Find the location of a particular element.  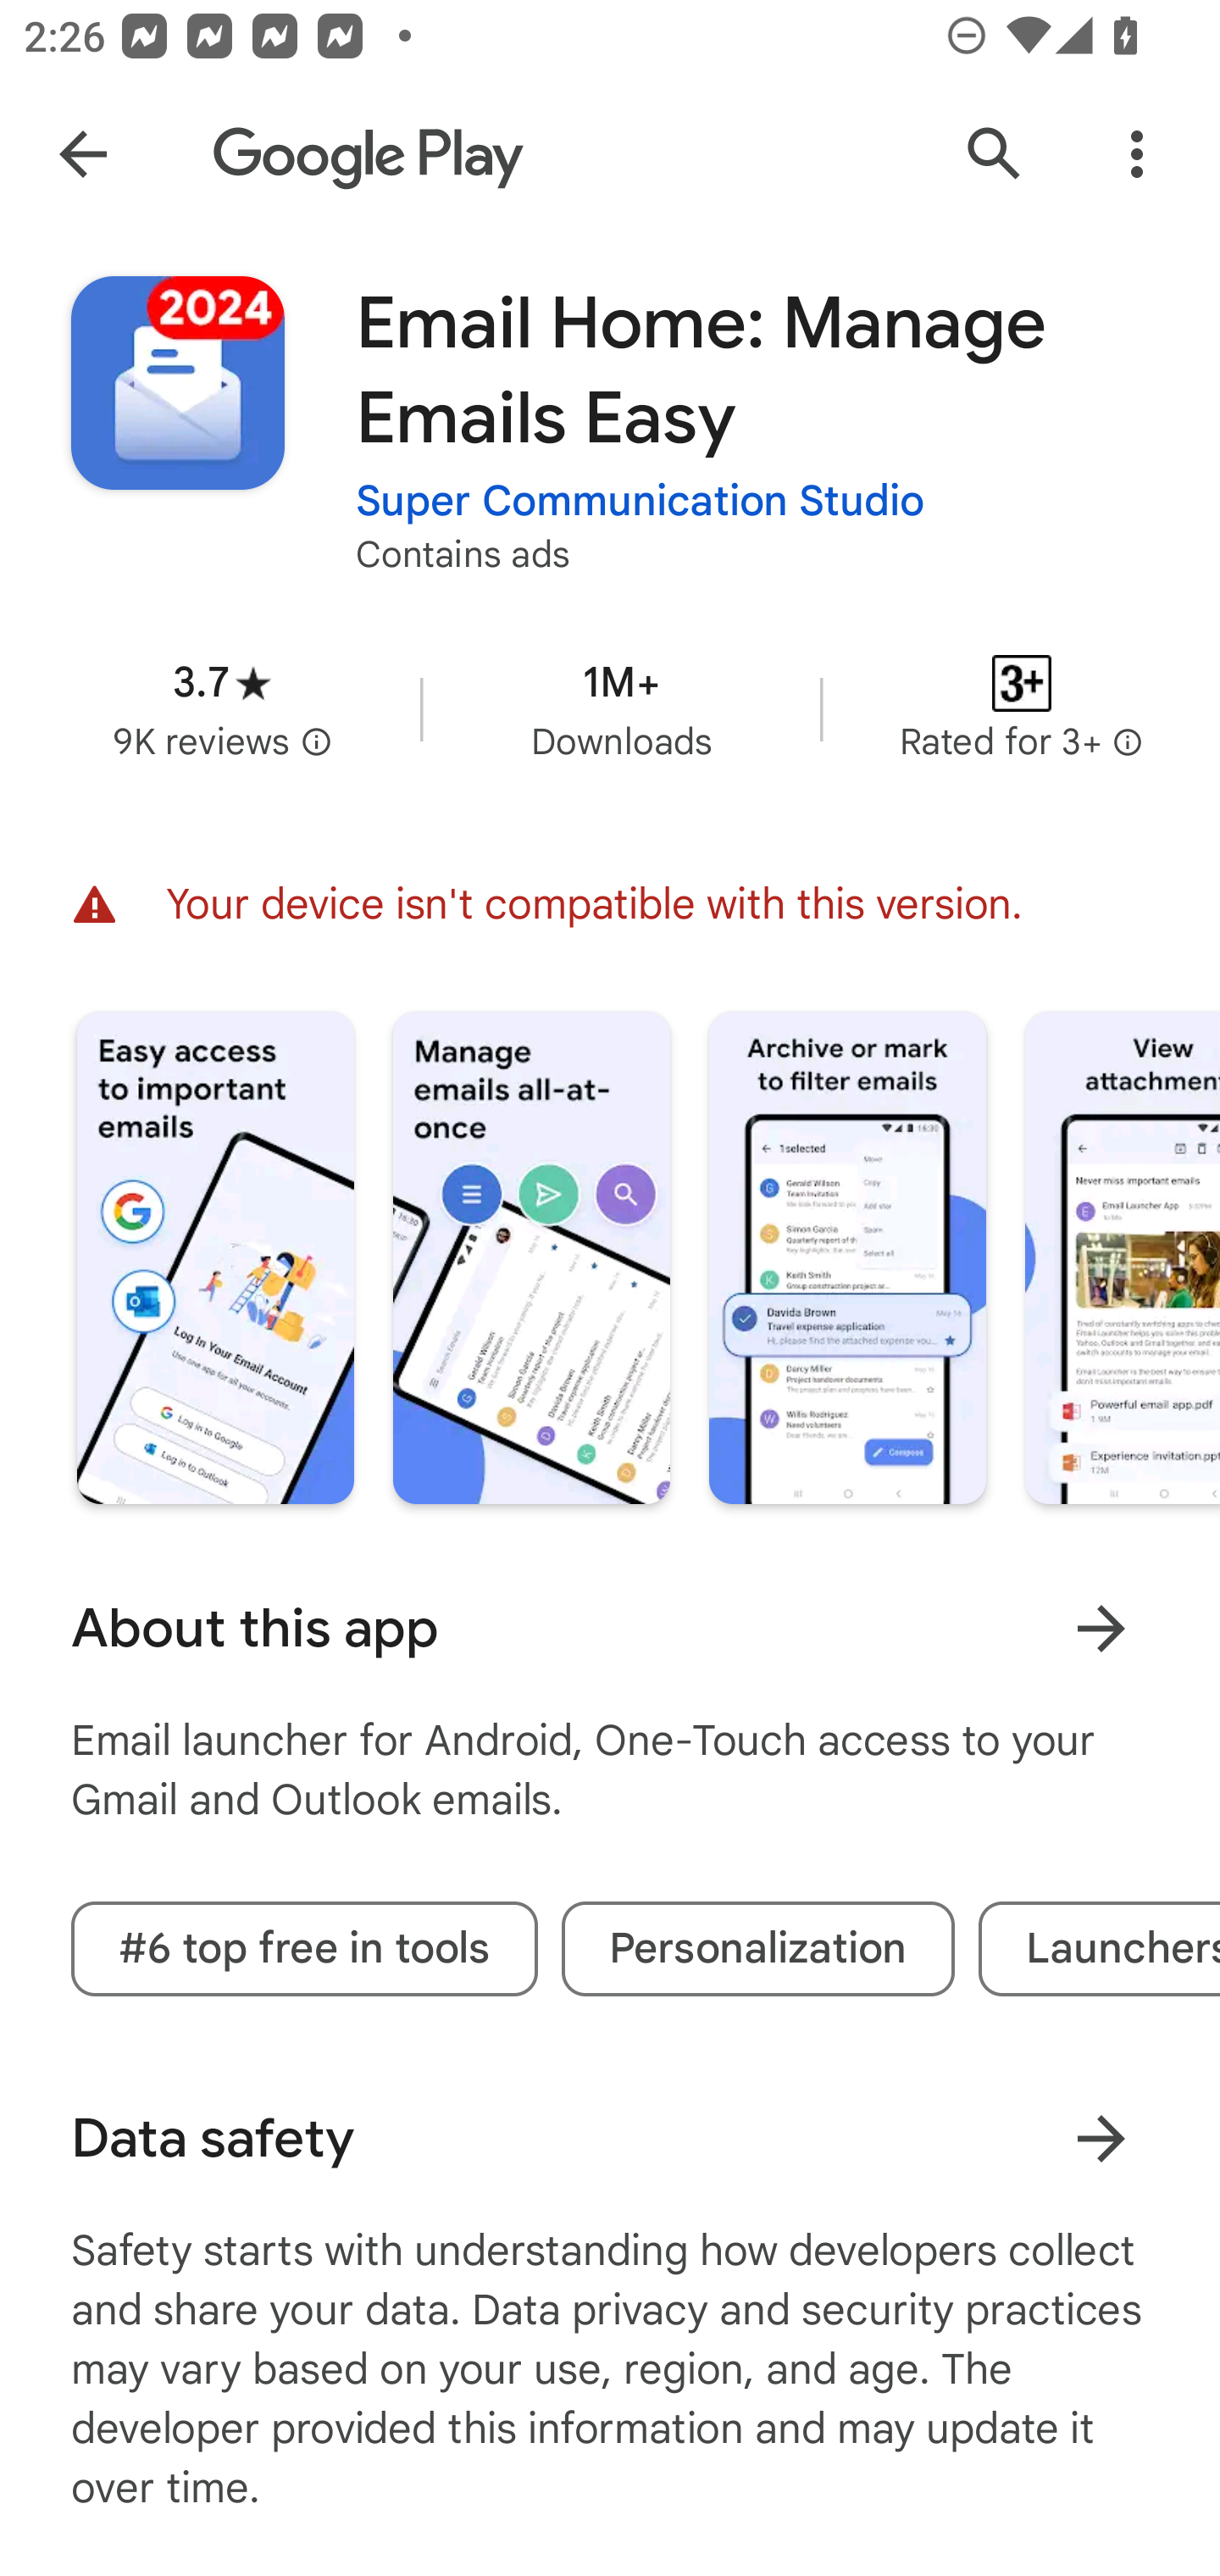

Personalization tag is located at coordinates (757, 1949).